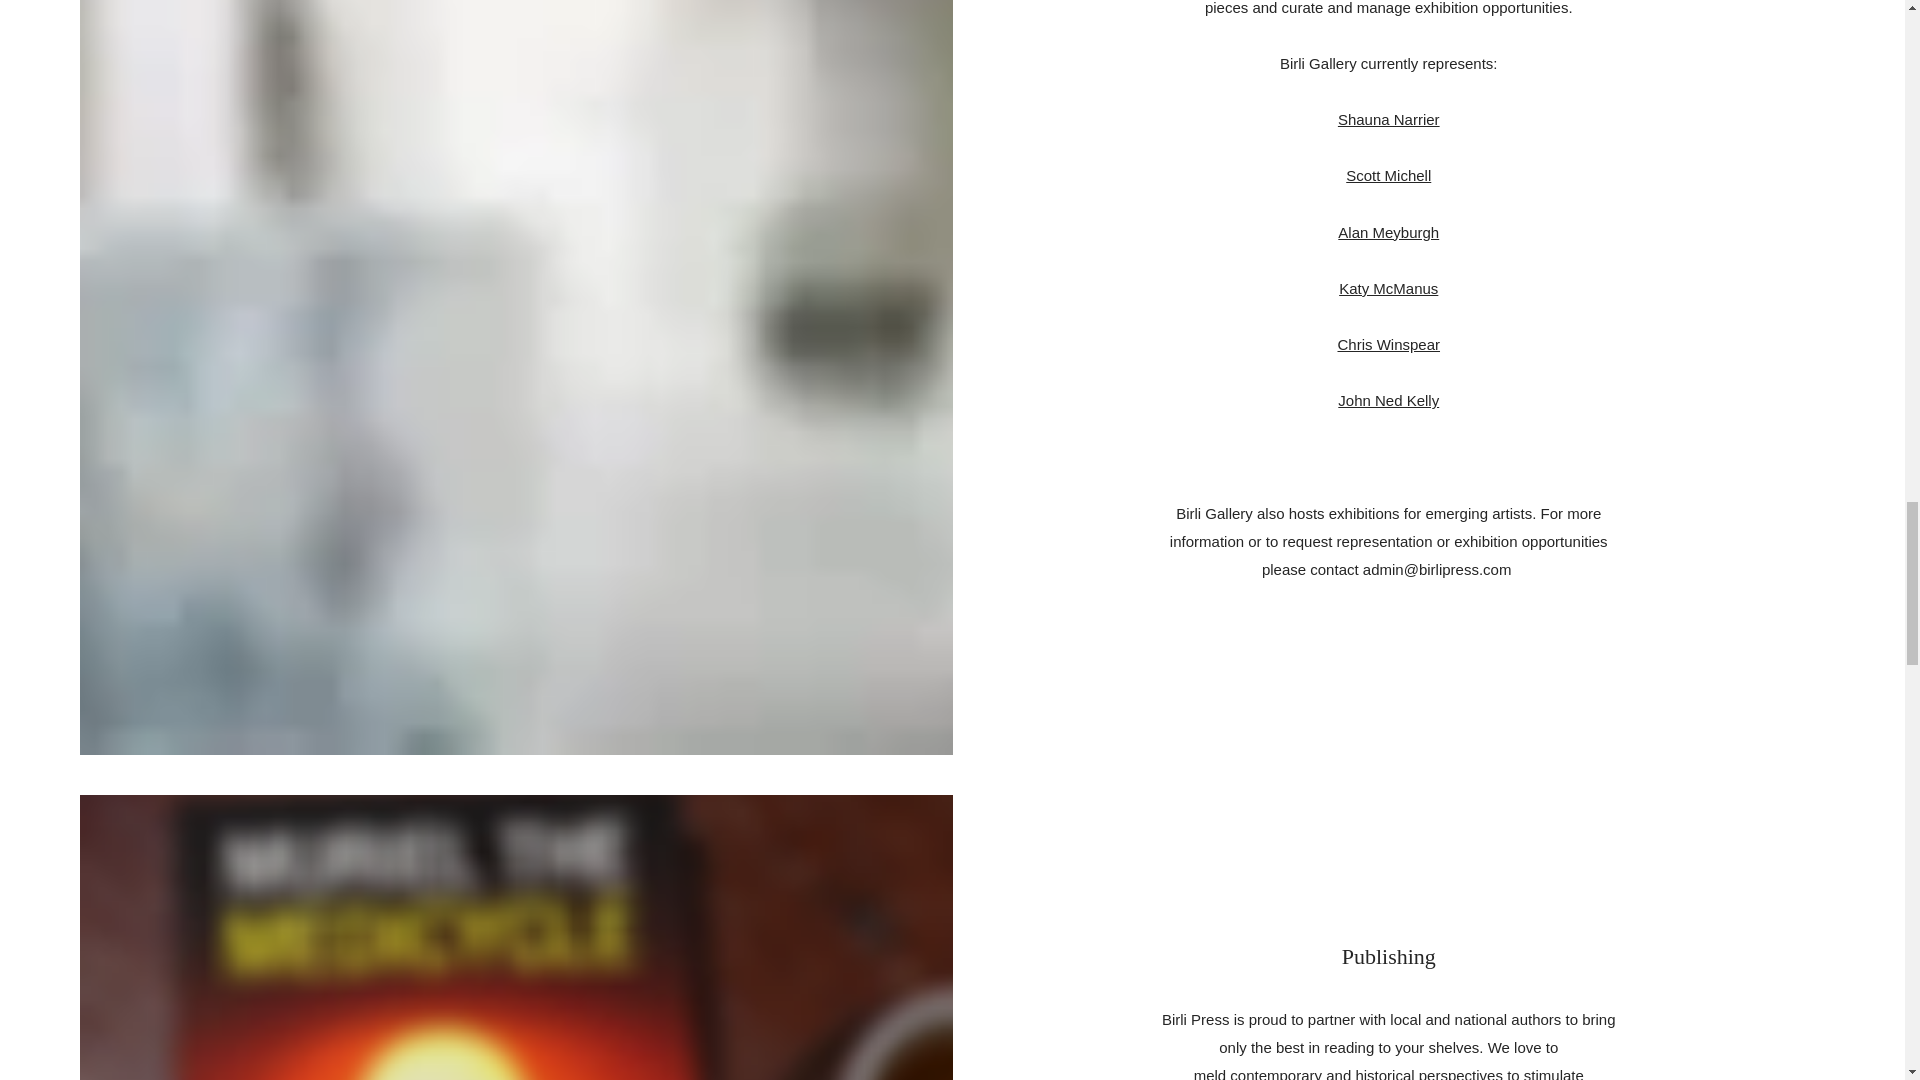  I want to click on Scott Michell, so click(1388, 175).